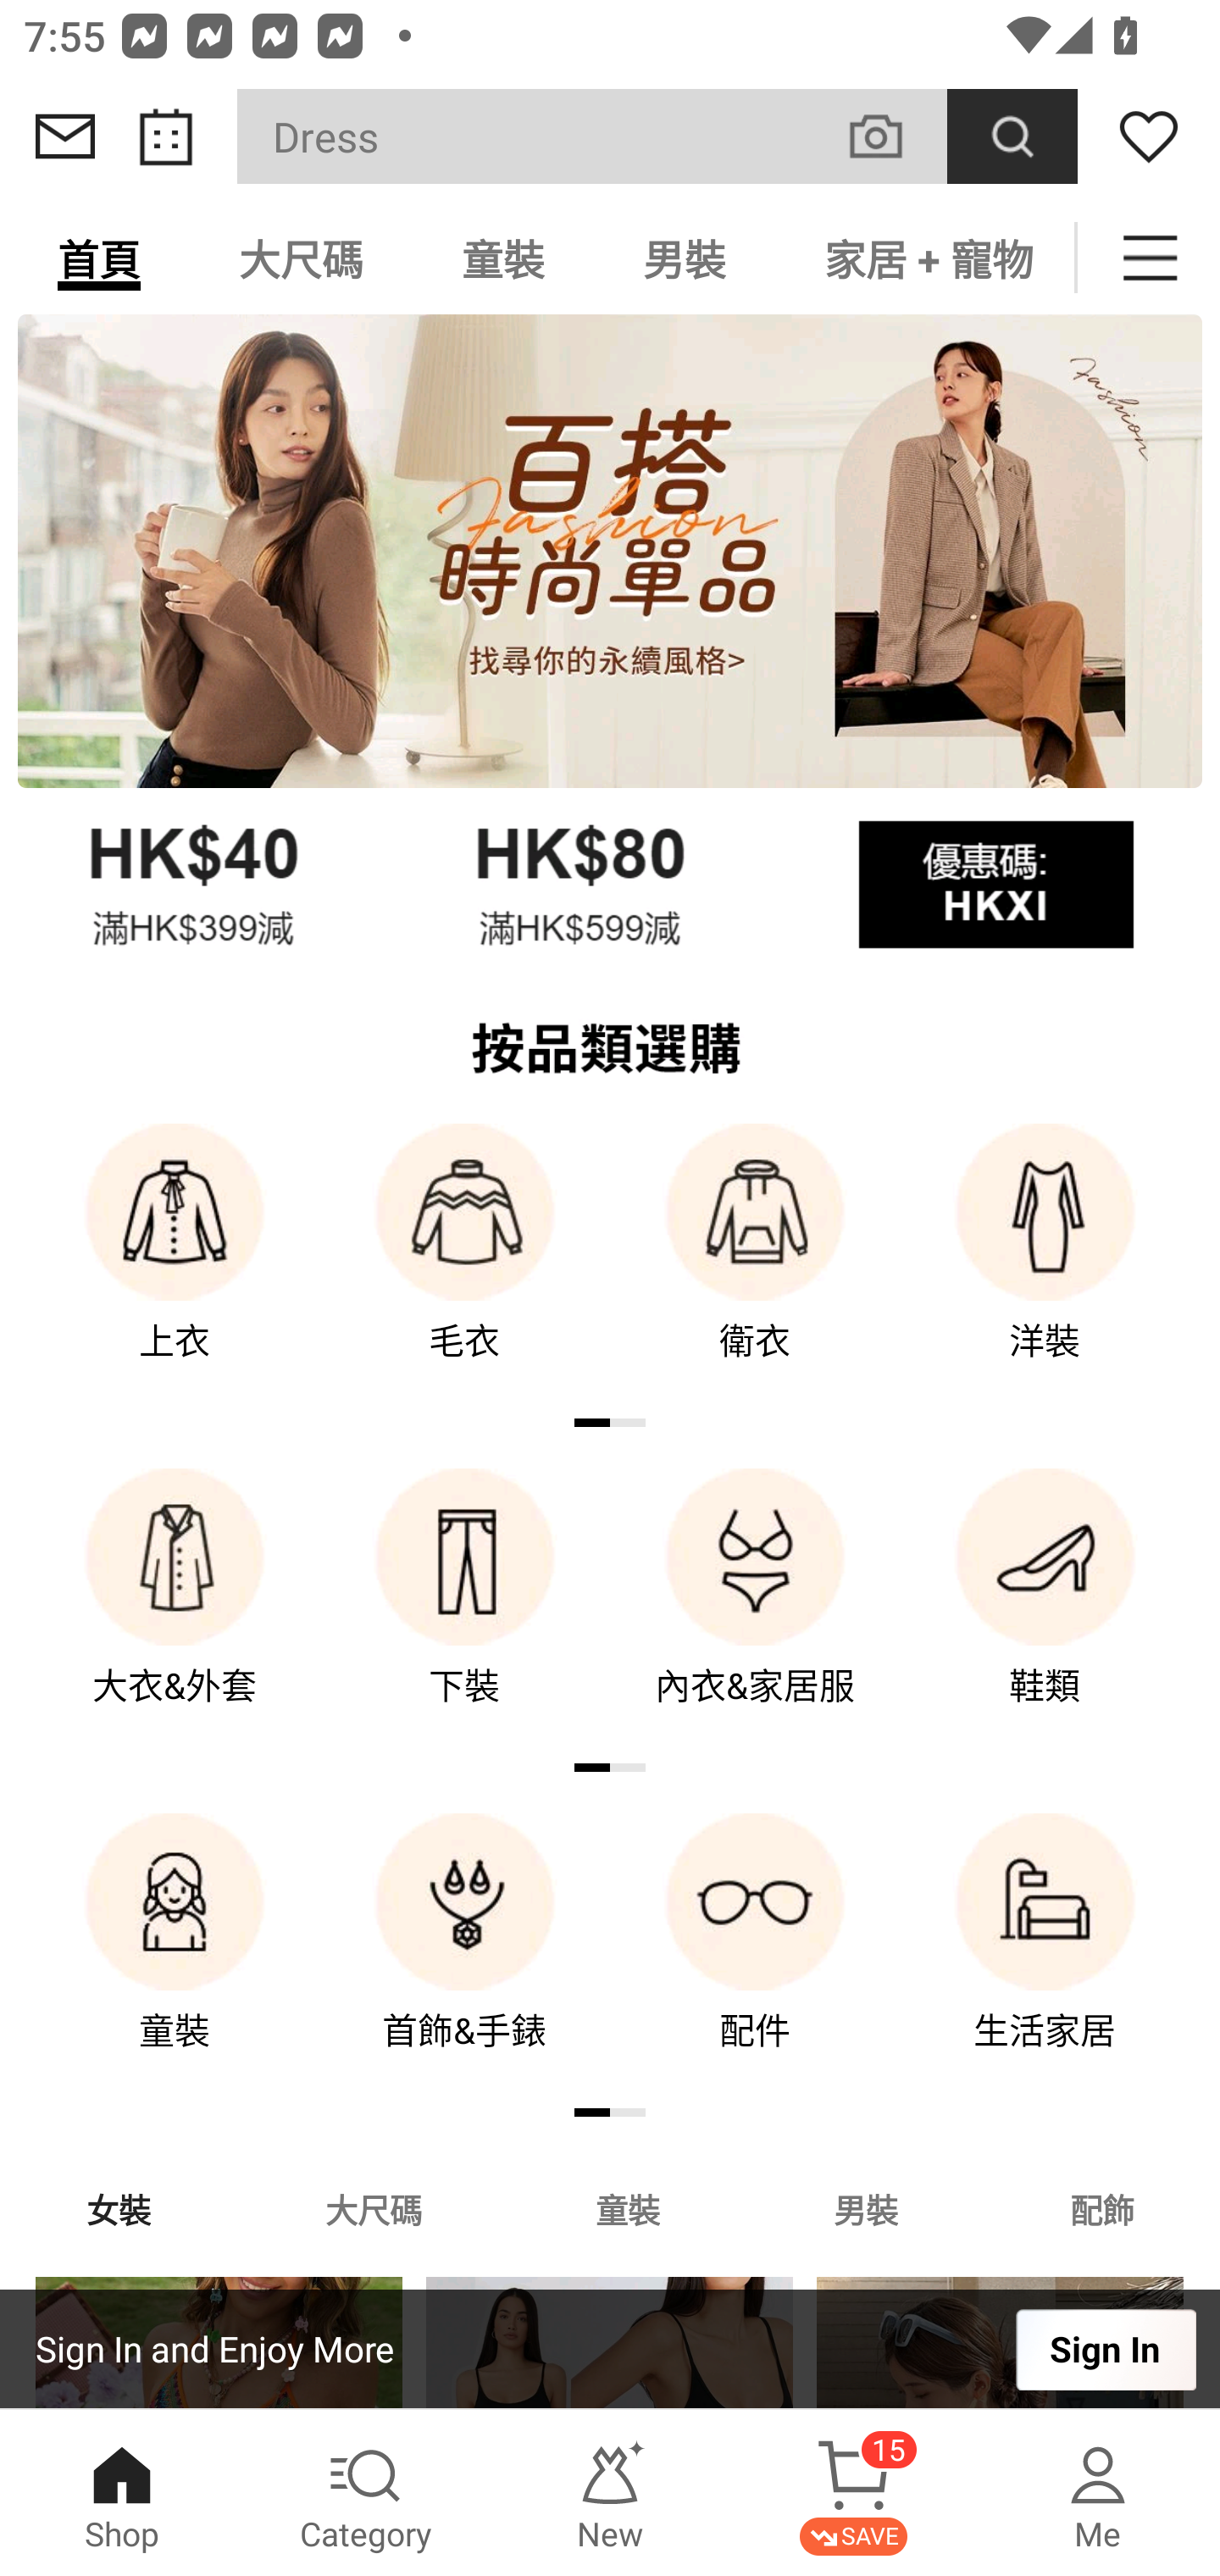 Image resolution: width=1220 pixels, height=2576 pixels. Describe the element at coordinates (610, 2349) in the screenshot. I see `Sign In and Enjoy More Sign In` at that location.